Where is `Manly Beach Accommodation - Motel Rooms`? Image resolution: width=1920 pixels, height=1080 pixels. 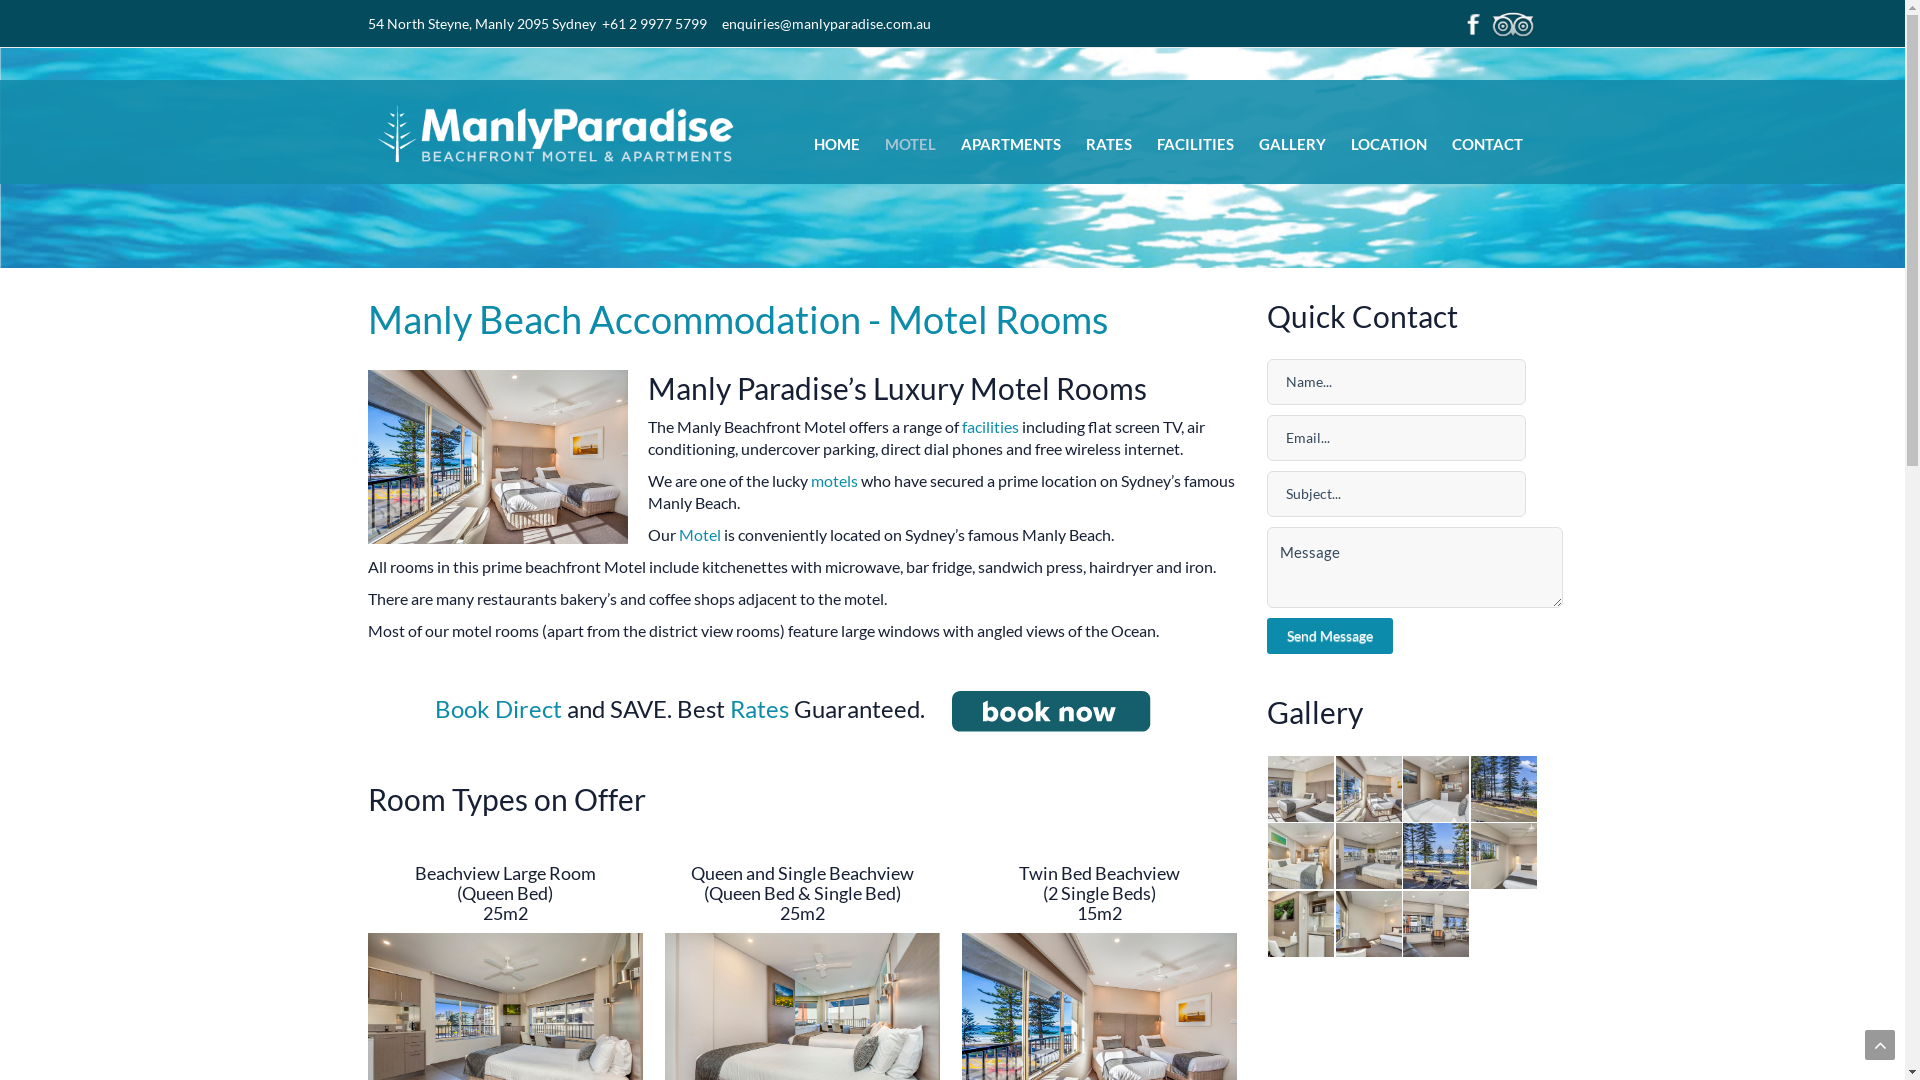
Manly Beach Accommodation - Motel Rooms is located at coordinates (738, 319).